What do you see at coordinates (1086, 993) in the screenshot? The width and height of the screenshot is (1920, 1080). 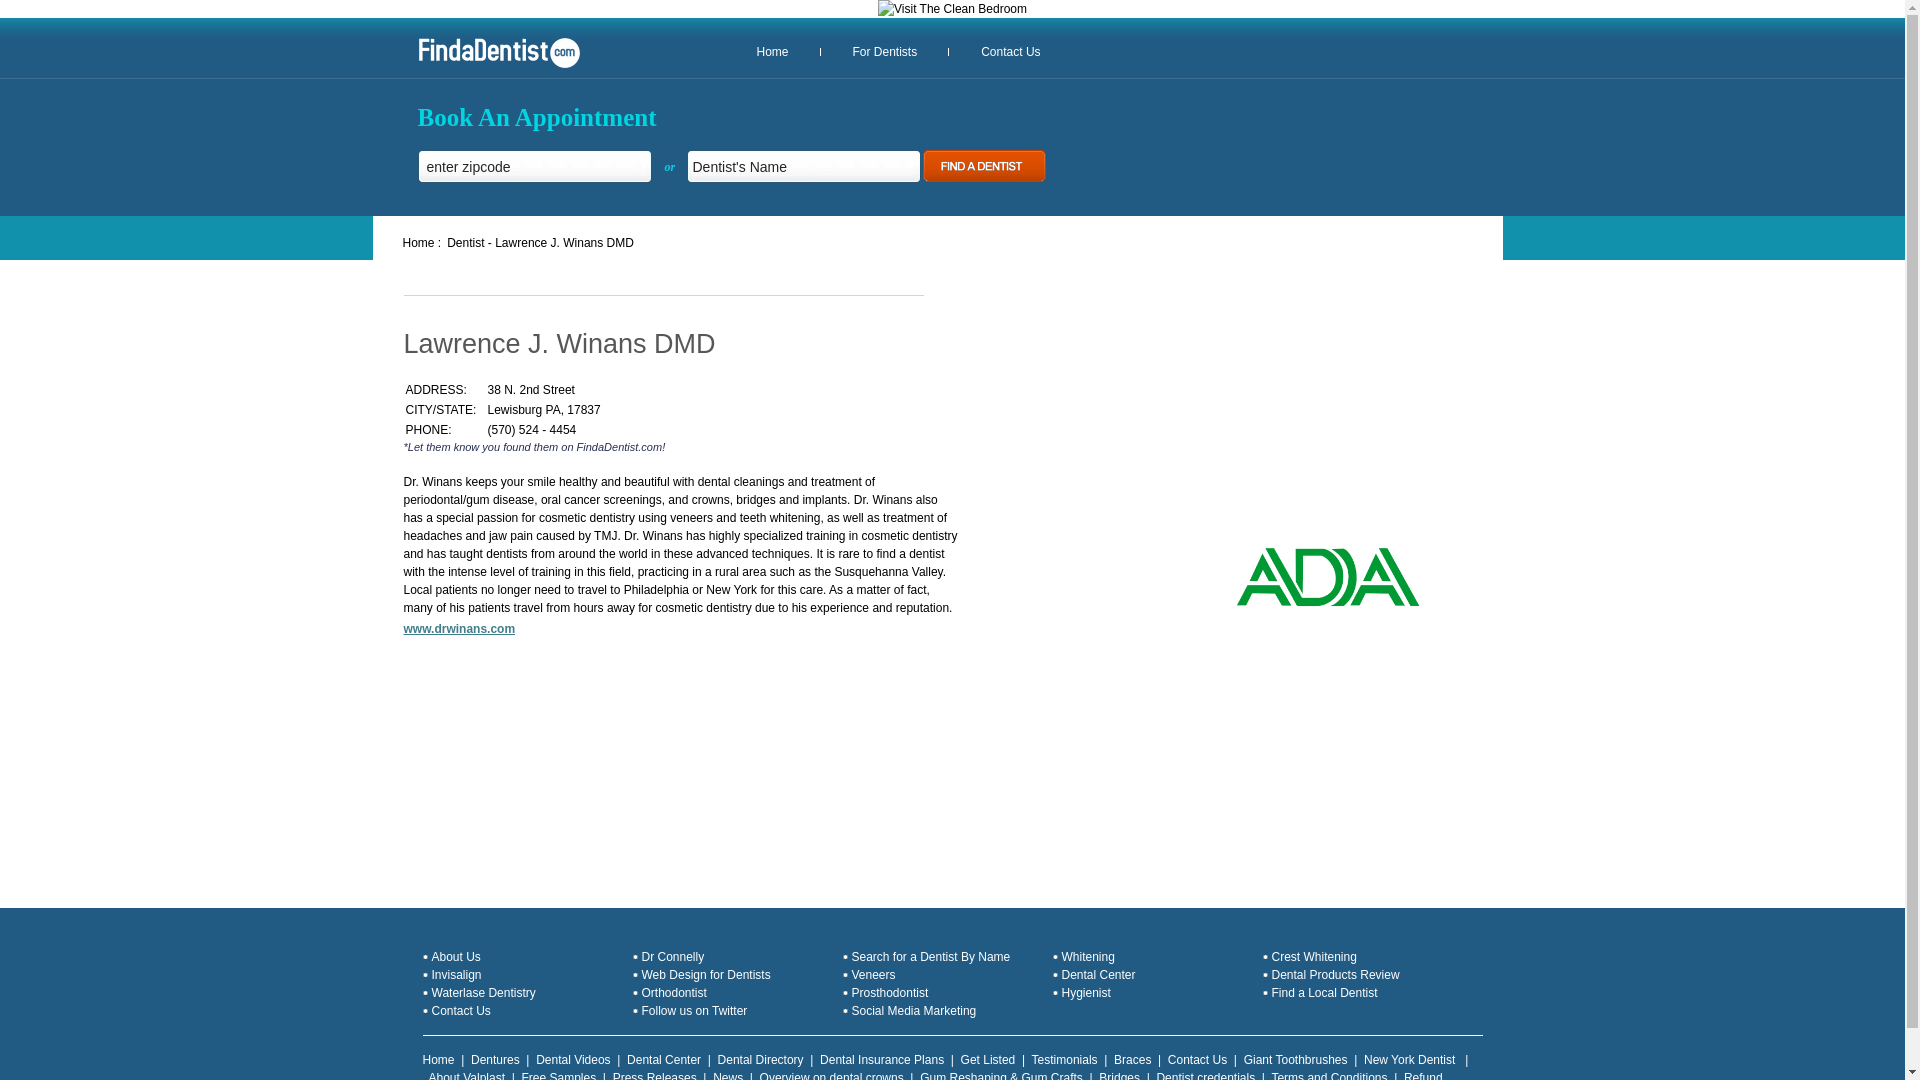 I see `Hygienist` at bounding box center [1086, 993].